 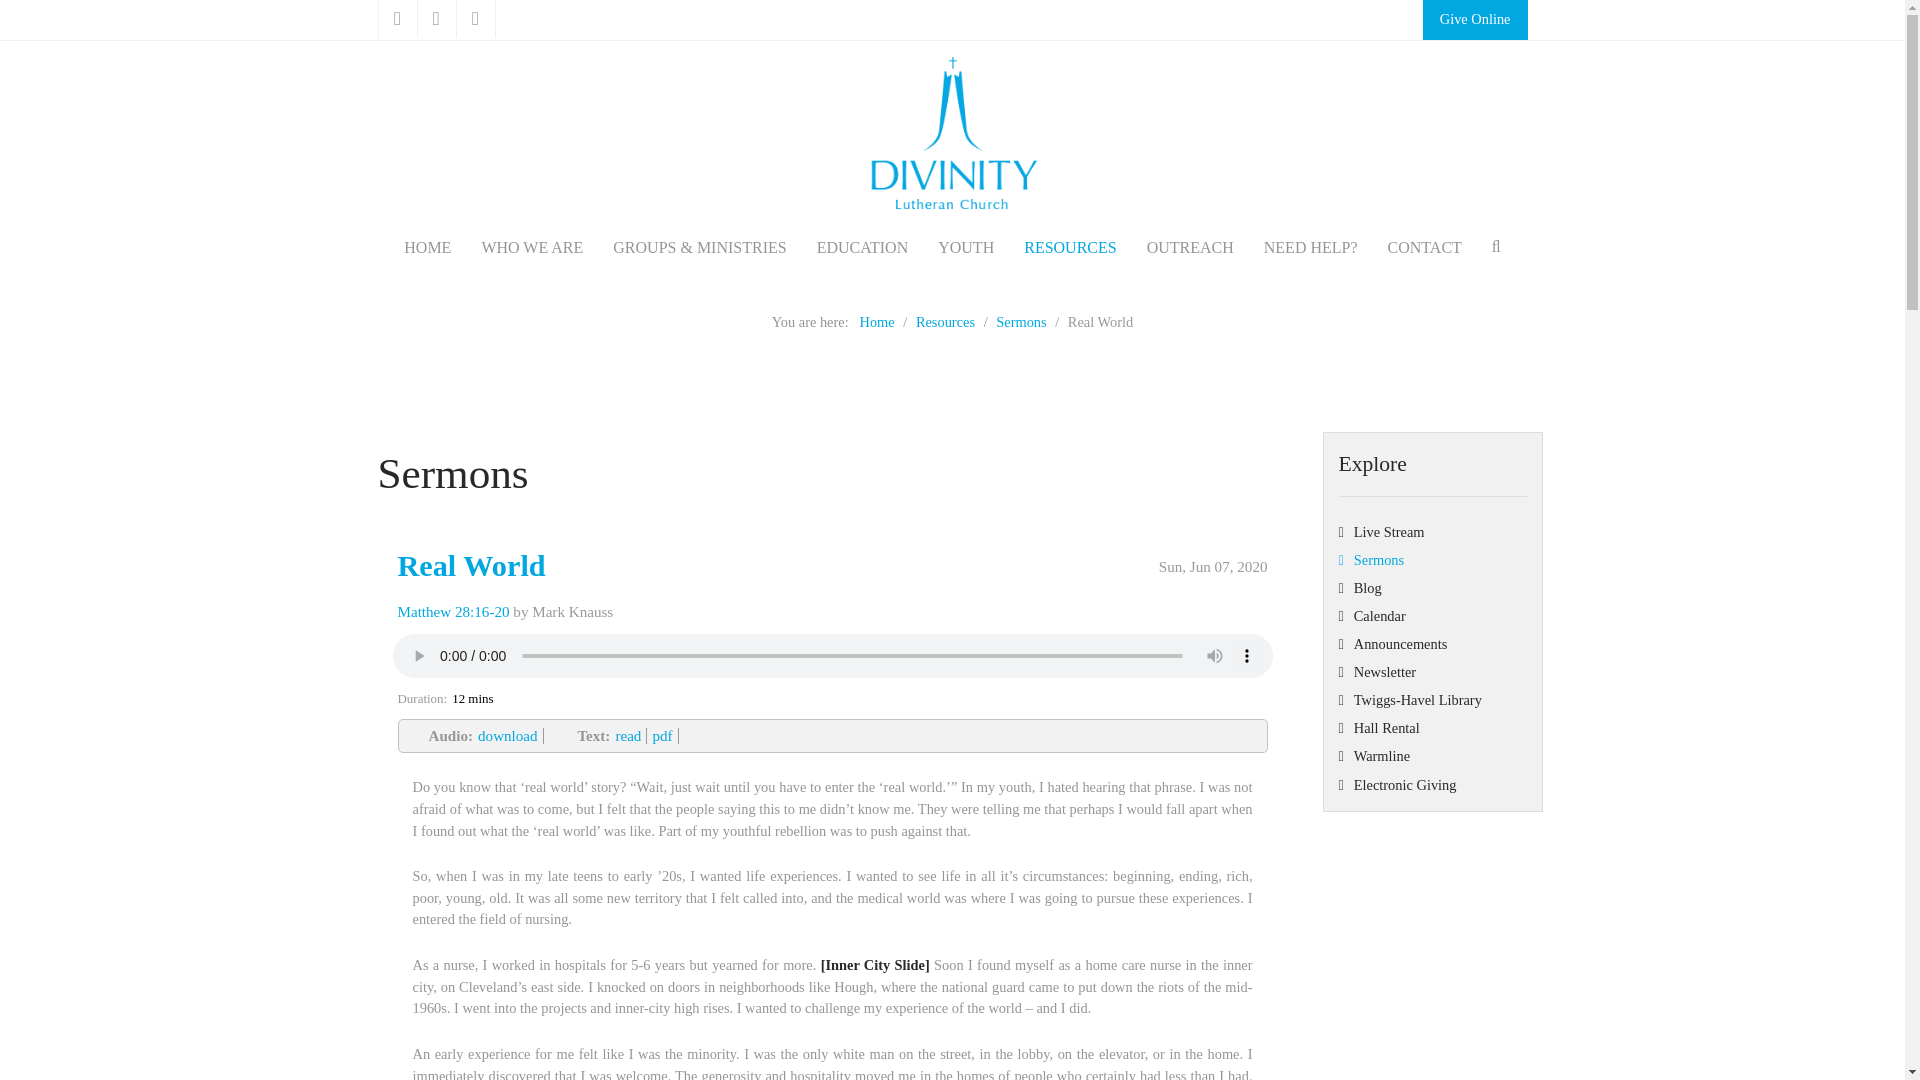 I want to click on HOME, so click(x=426, y=248).